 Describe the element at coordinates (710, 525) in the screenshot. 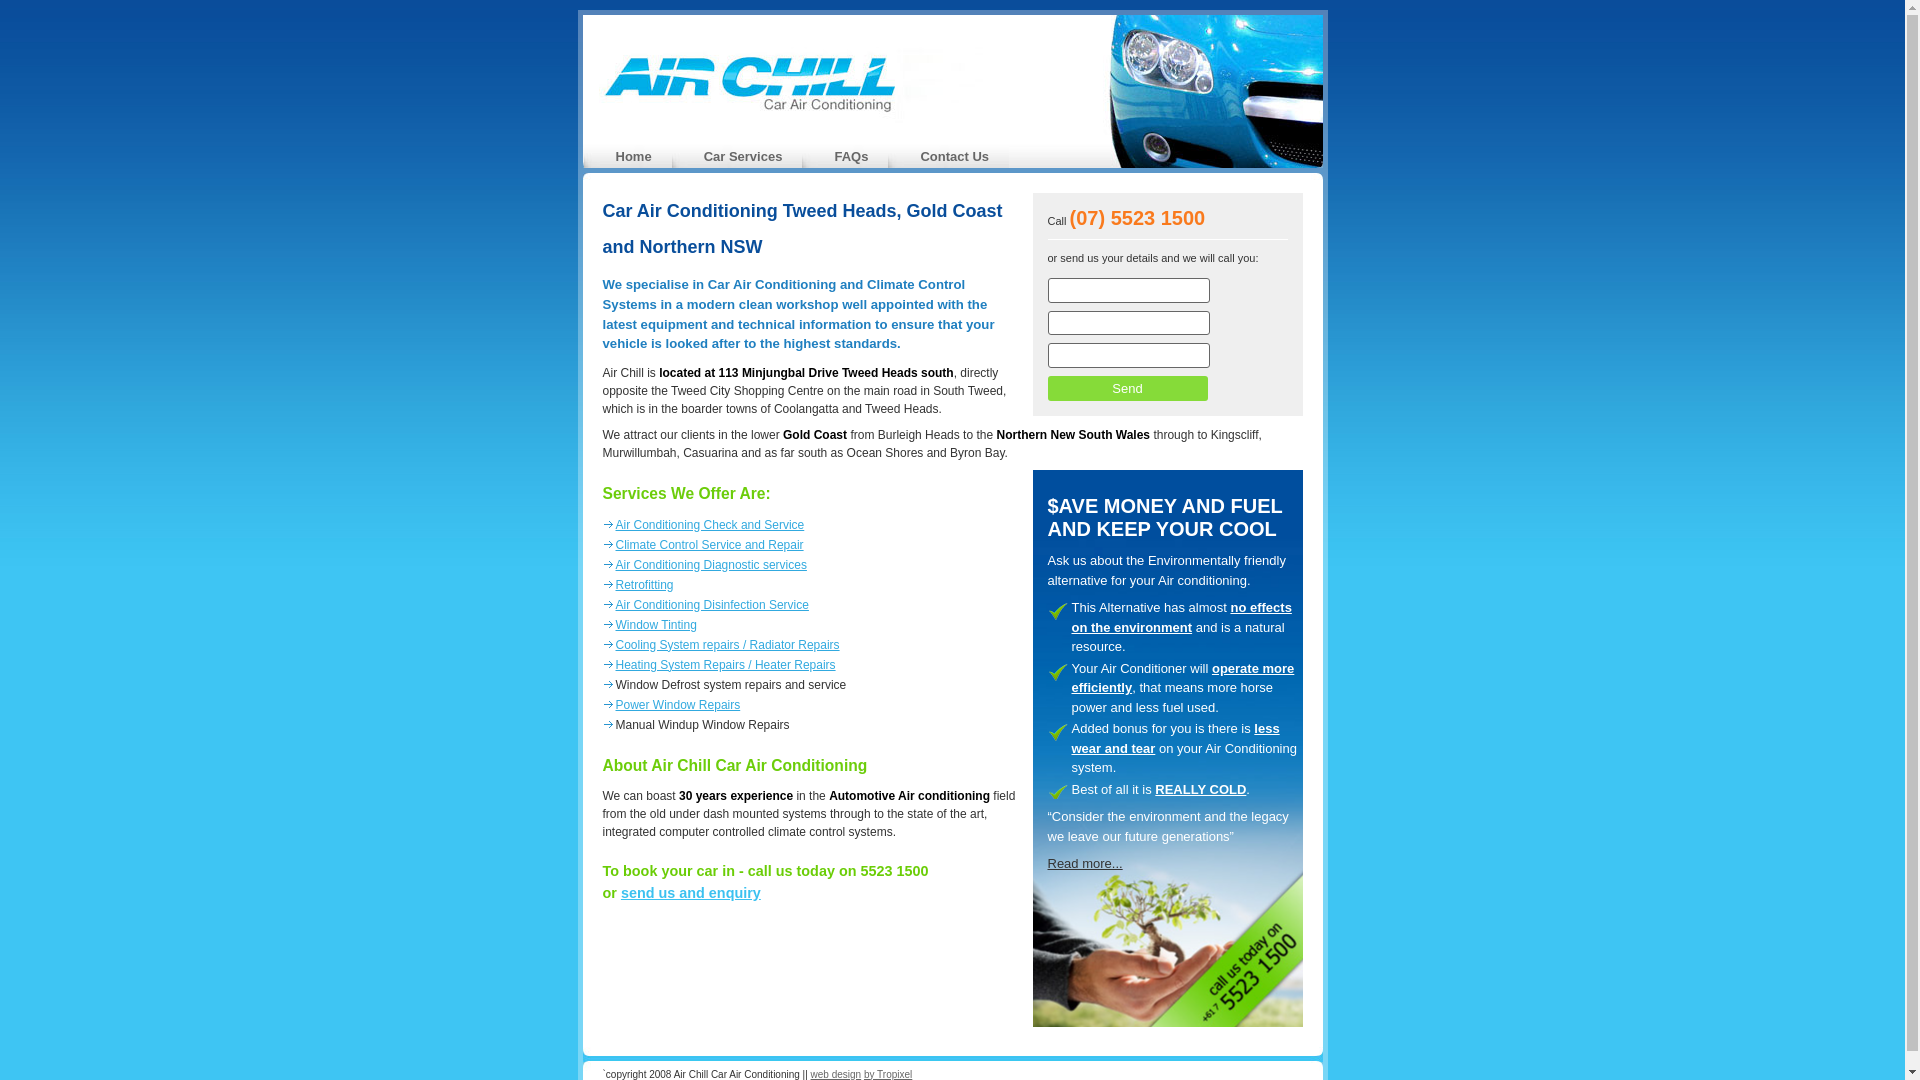

I see `Air Conditioning Check and Service` at that location.